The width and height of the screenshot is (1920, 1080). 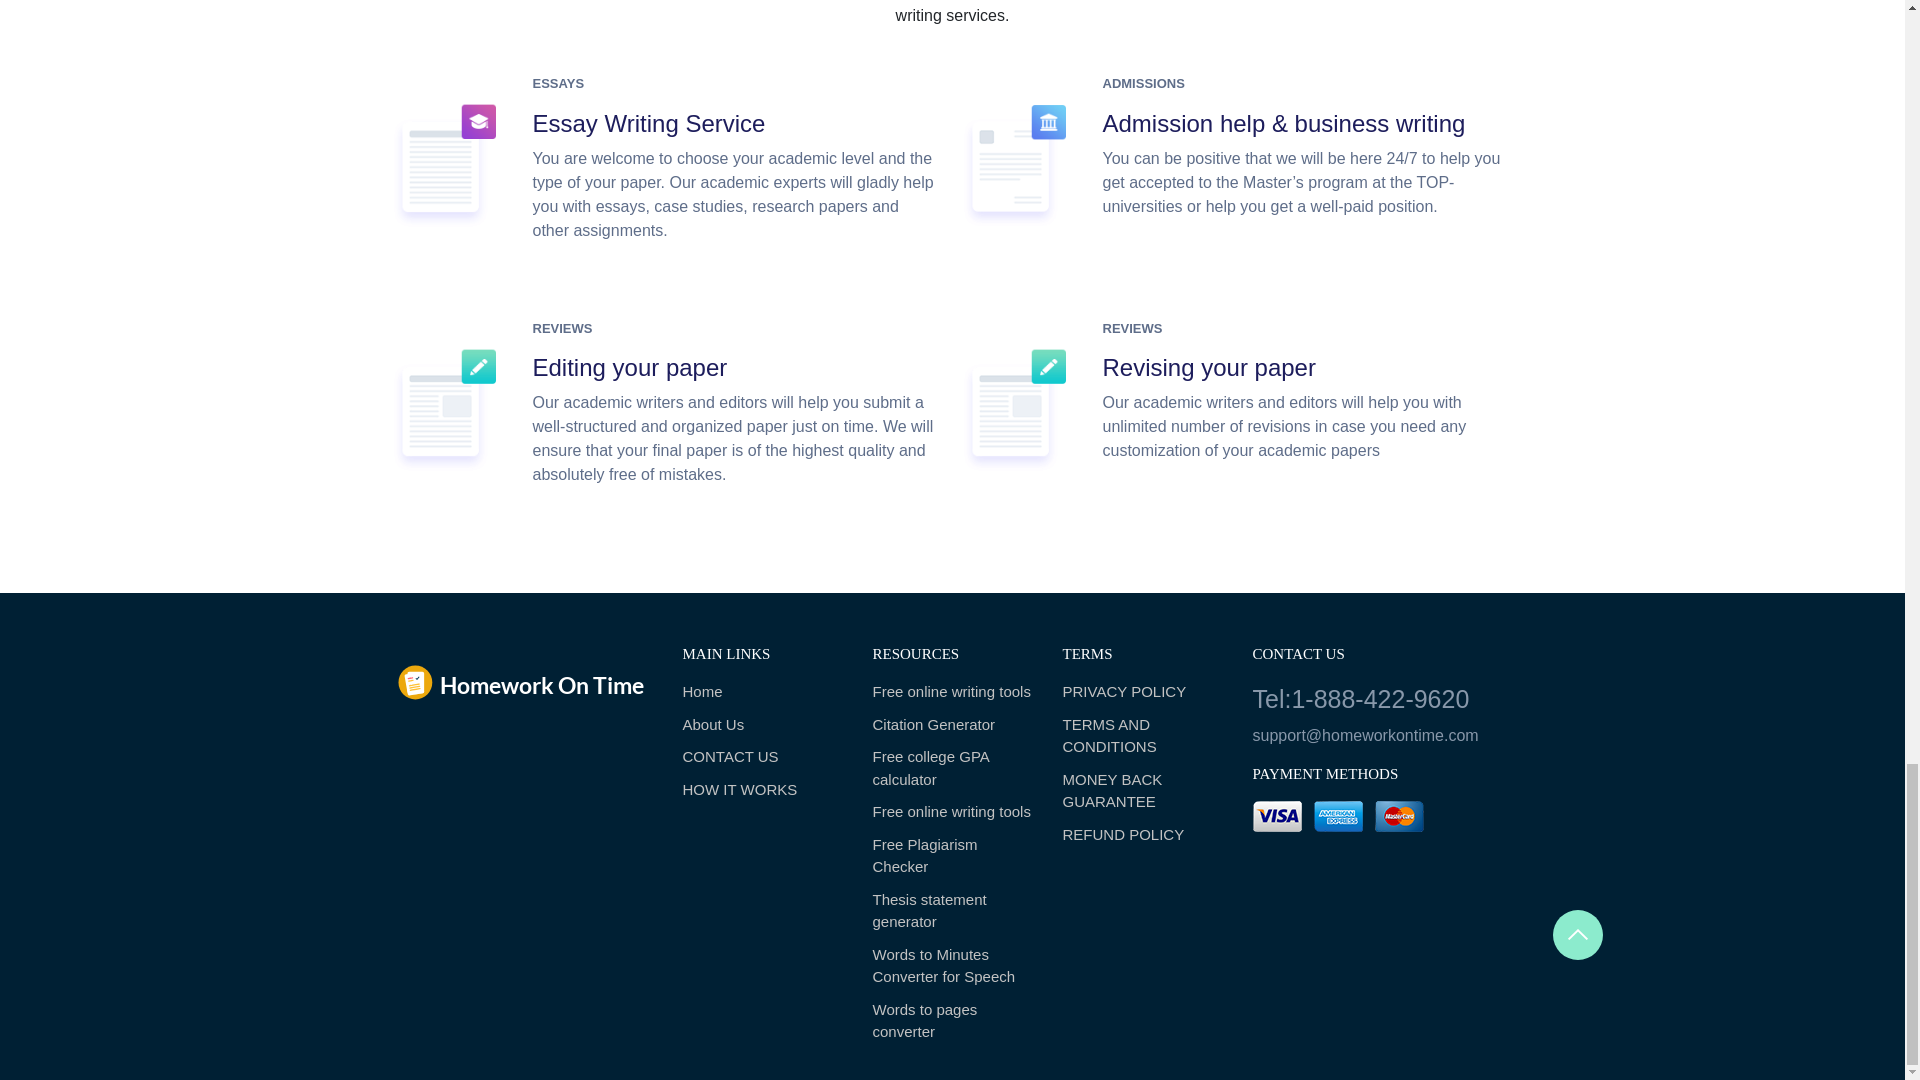 What do you see at coordinates (762, 790) in the screenshot?
I see `HOW IT WORKS` at bounding box center [762, 790].